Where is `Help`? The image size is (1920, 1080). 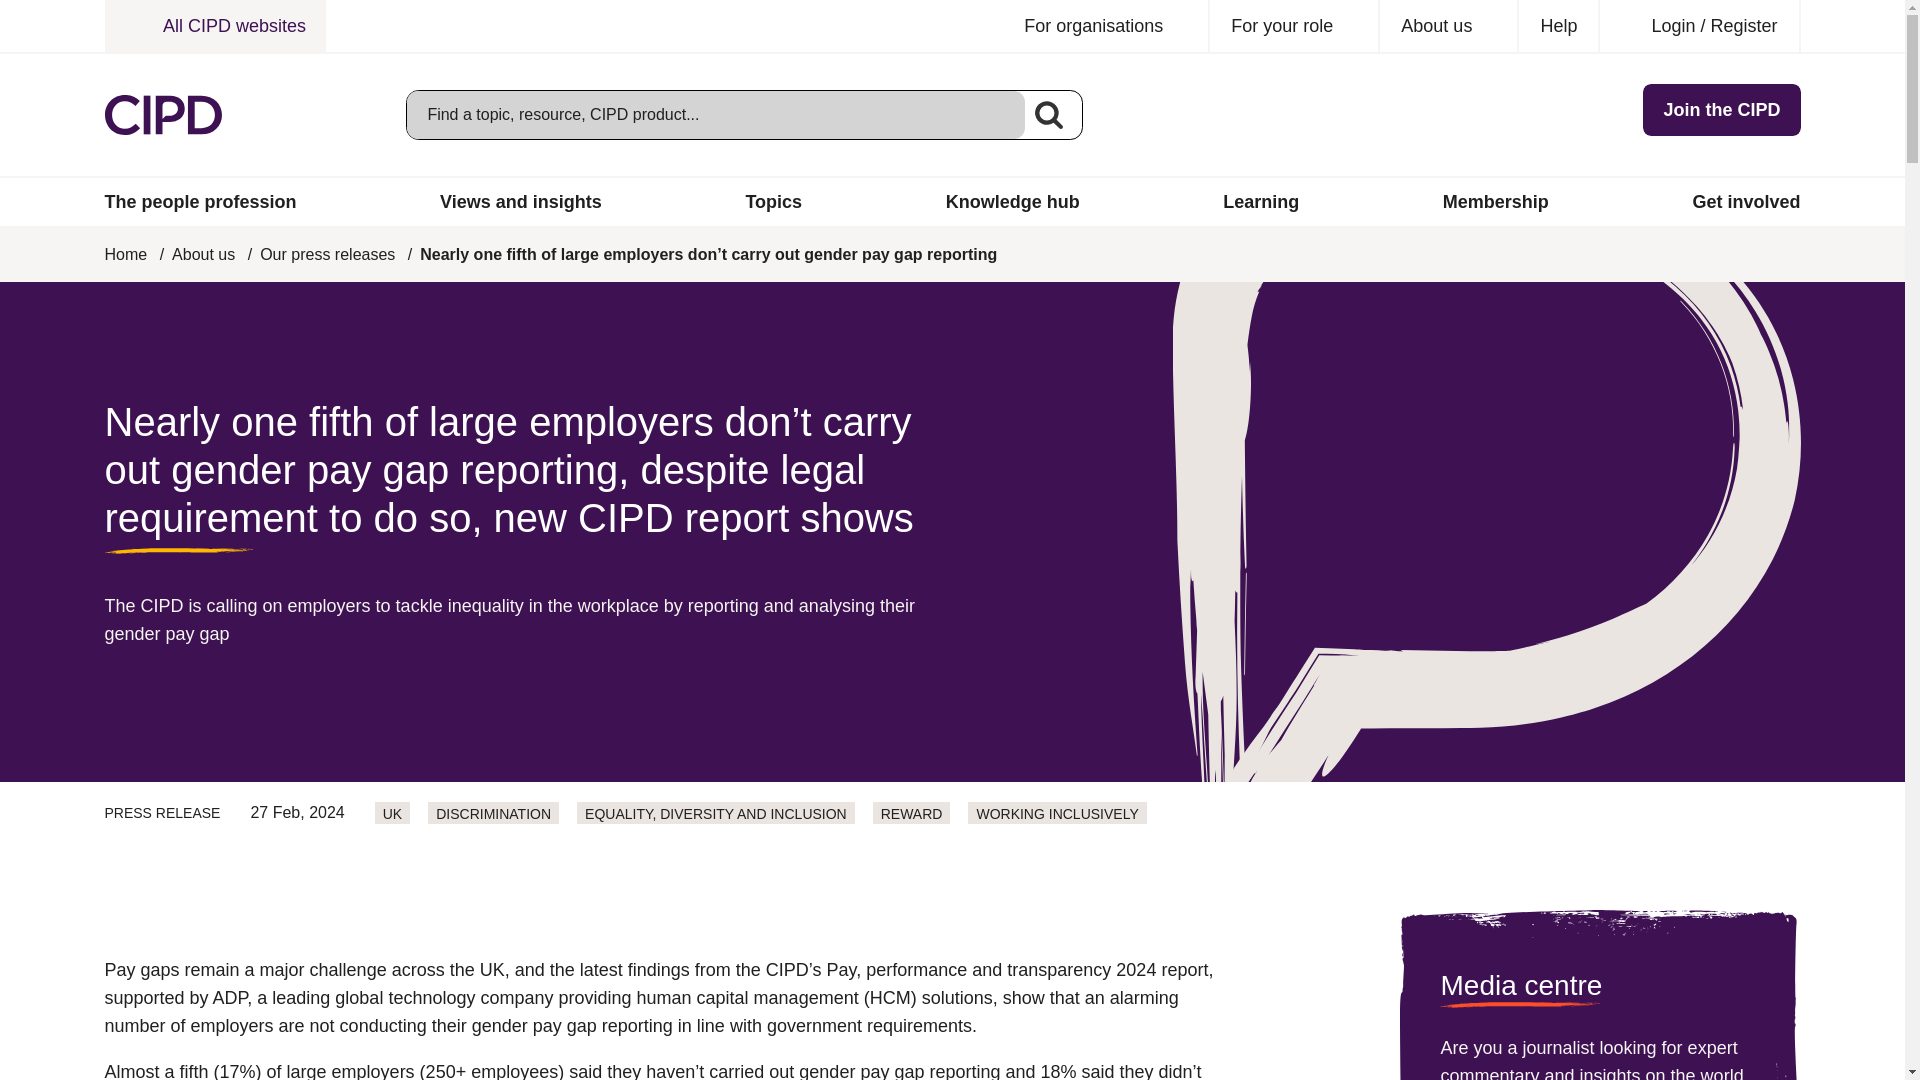
Help is located at coordinates (1558, 26).